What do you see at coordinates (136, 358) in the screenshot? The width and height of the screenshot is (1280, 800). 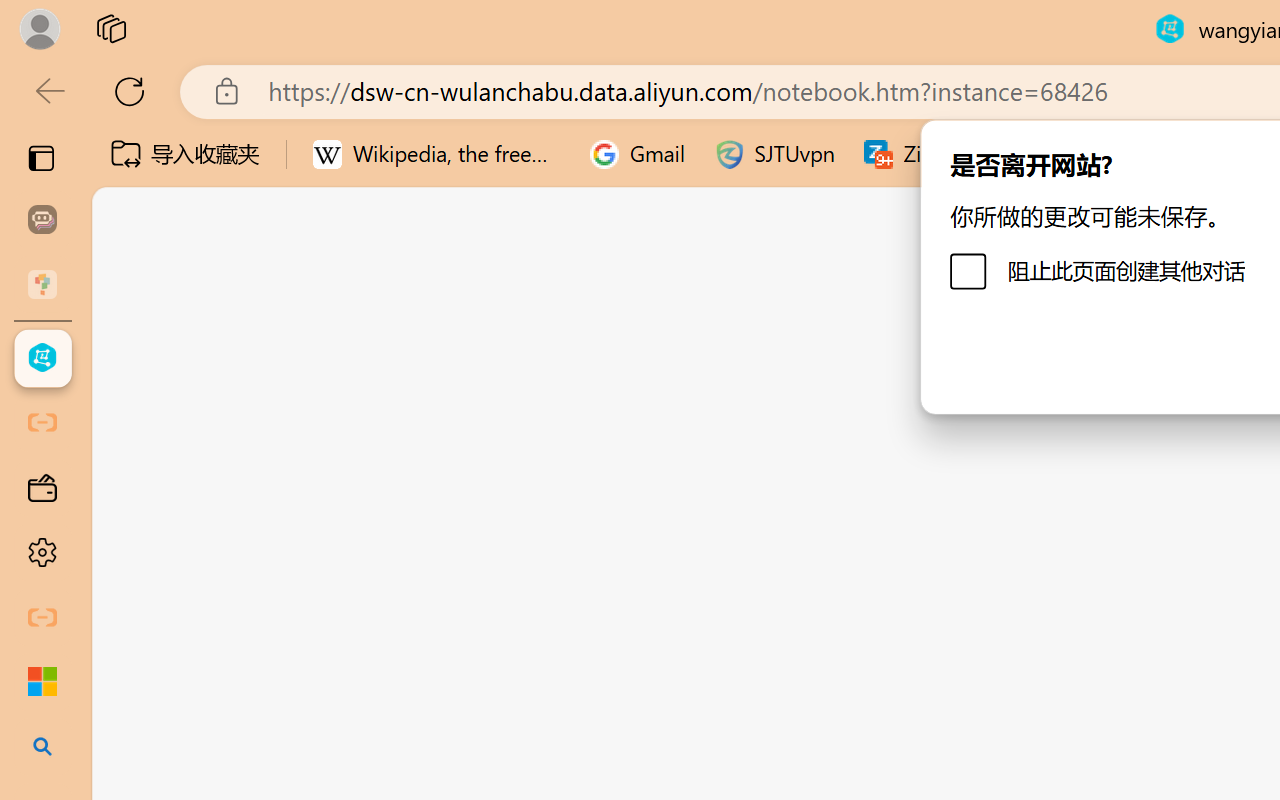 I see `Class: menubar compact overflow-menu-only` at bounding box center [136, 358].